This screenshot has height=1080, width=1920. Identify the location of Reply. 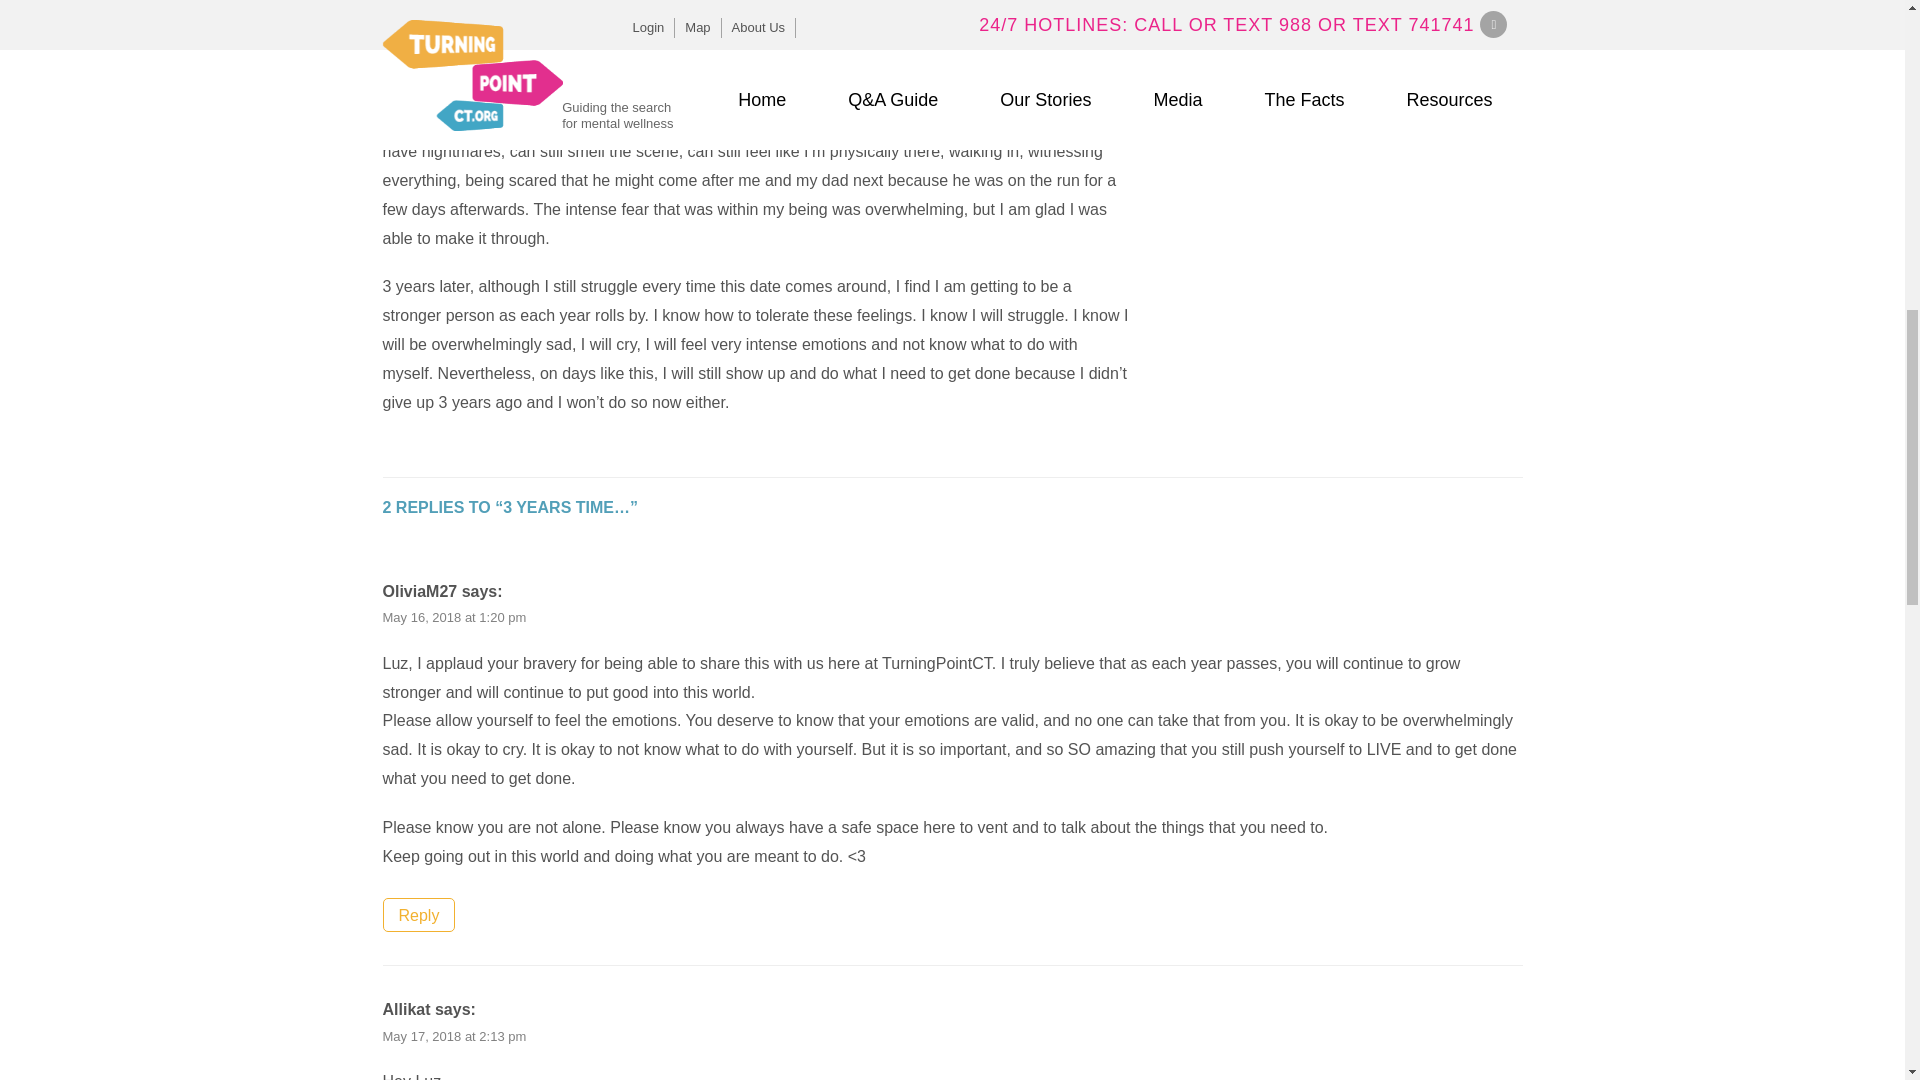
(418, 914).